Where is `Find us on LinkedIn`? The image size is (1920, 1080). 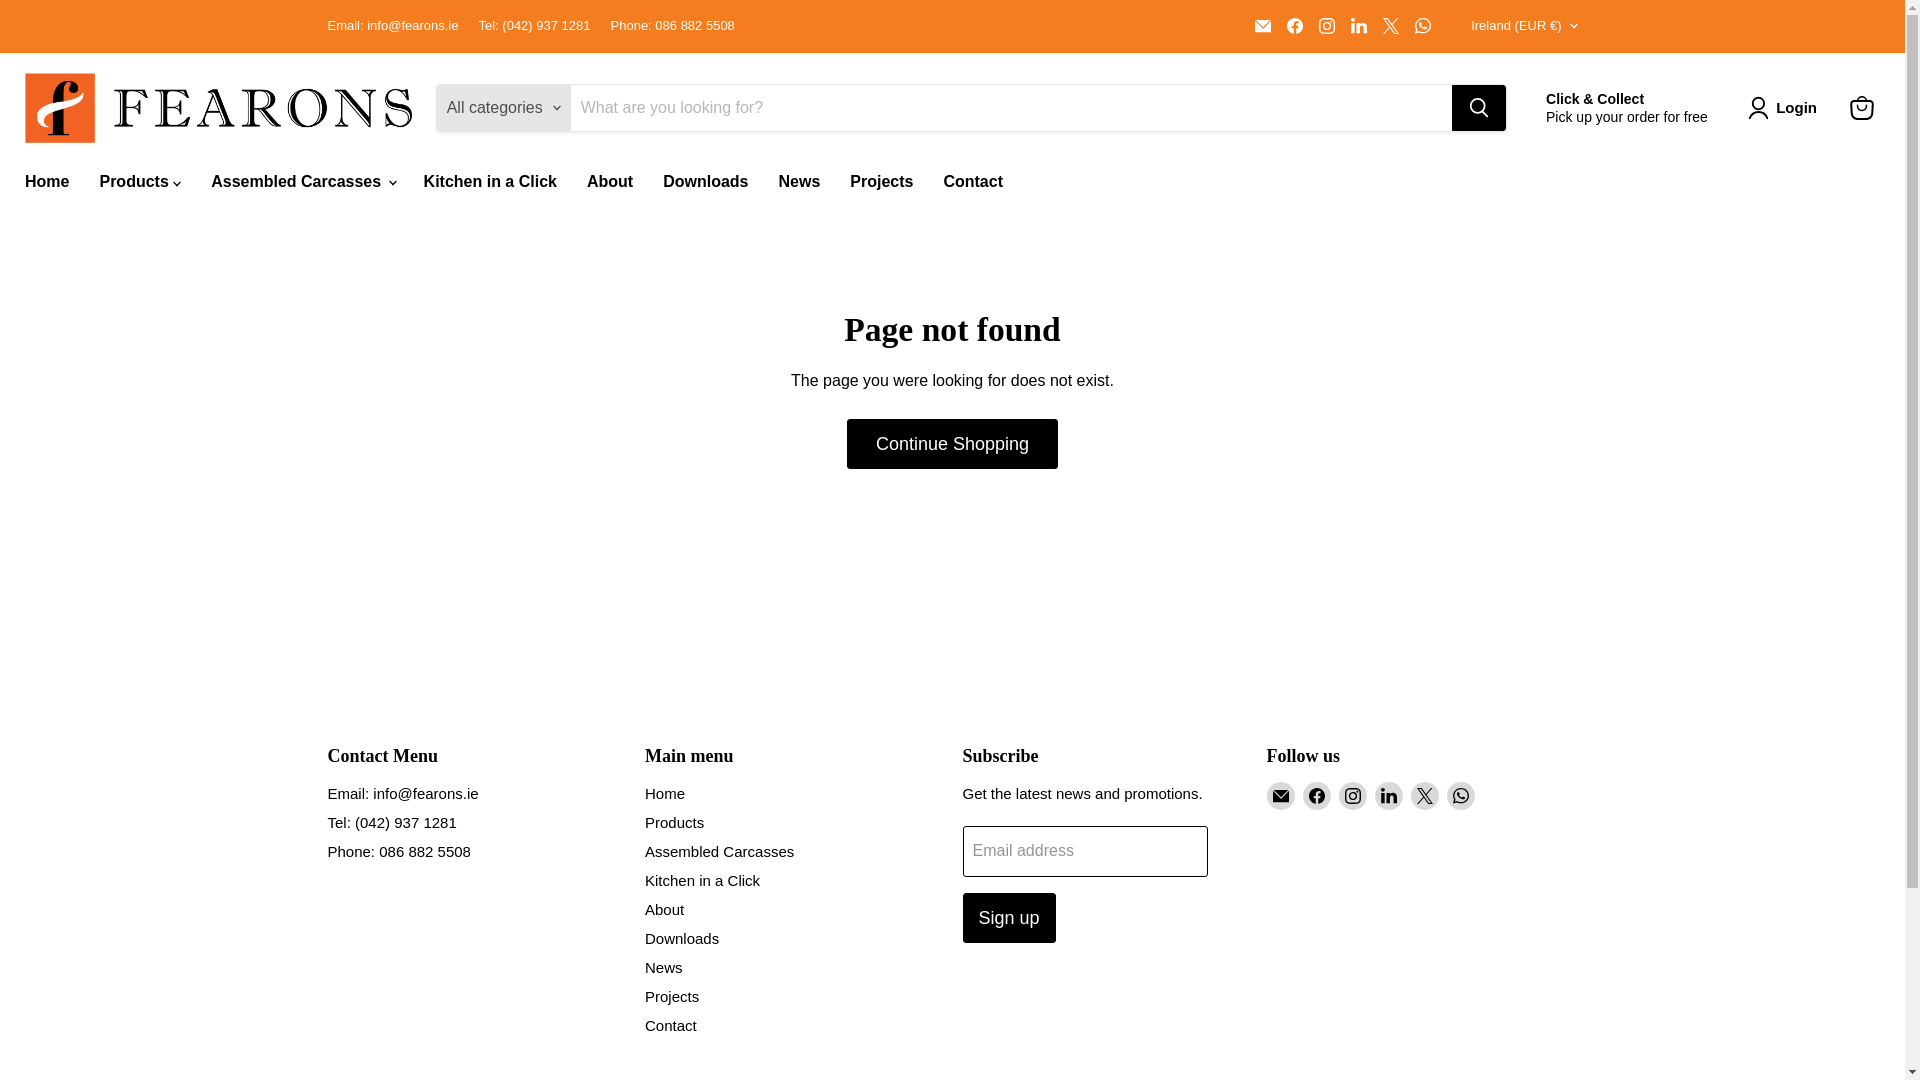 Find us on LinkedIn is located at coordinates (1358, 25).